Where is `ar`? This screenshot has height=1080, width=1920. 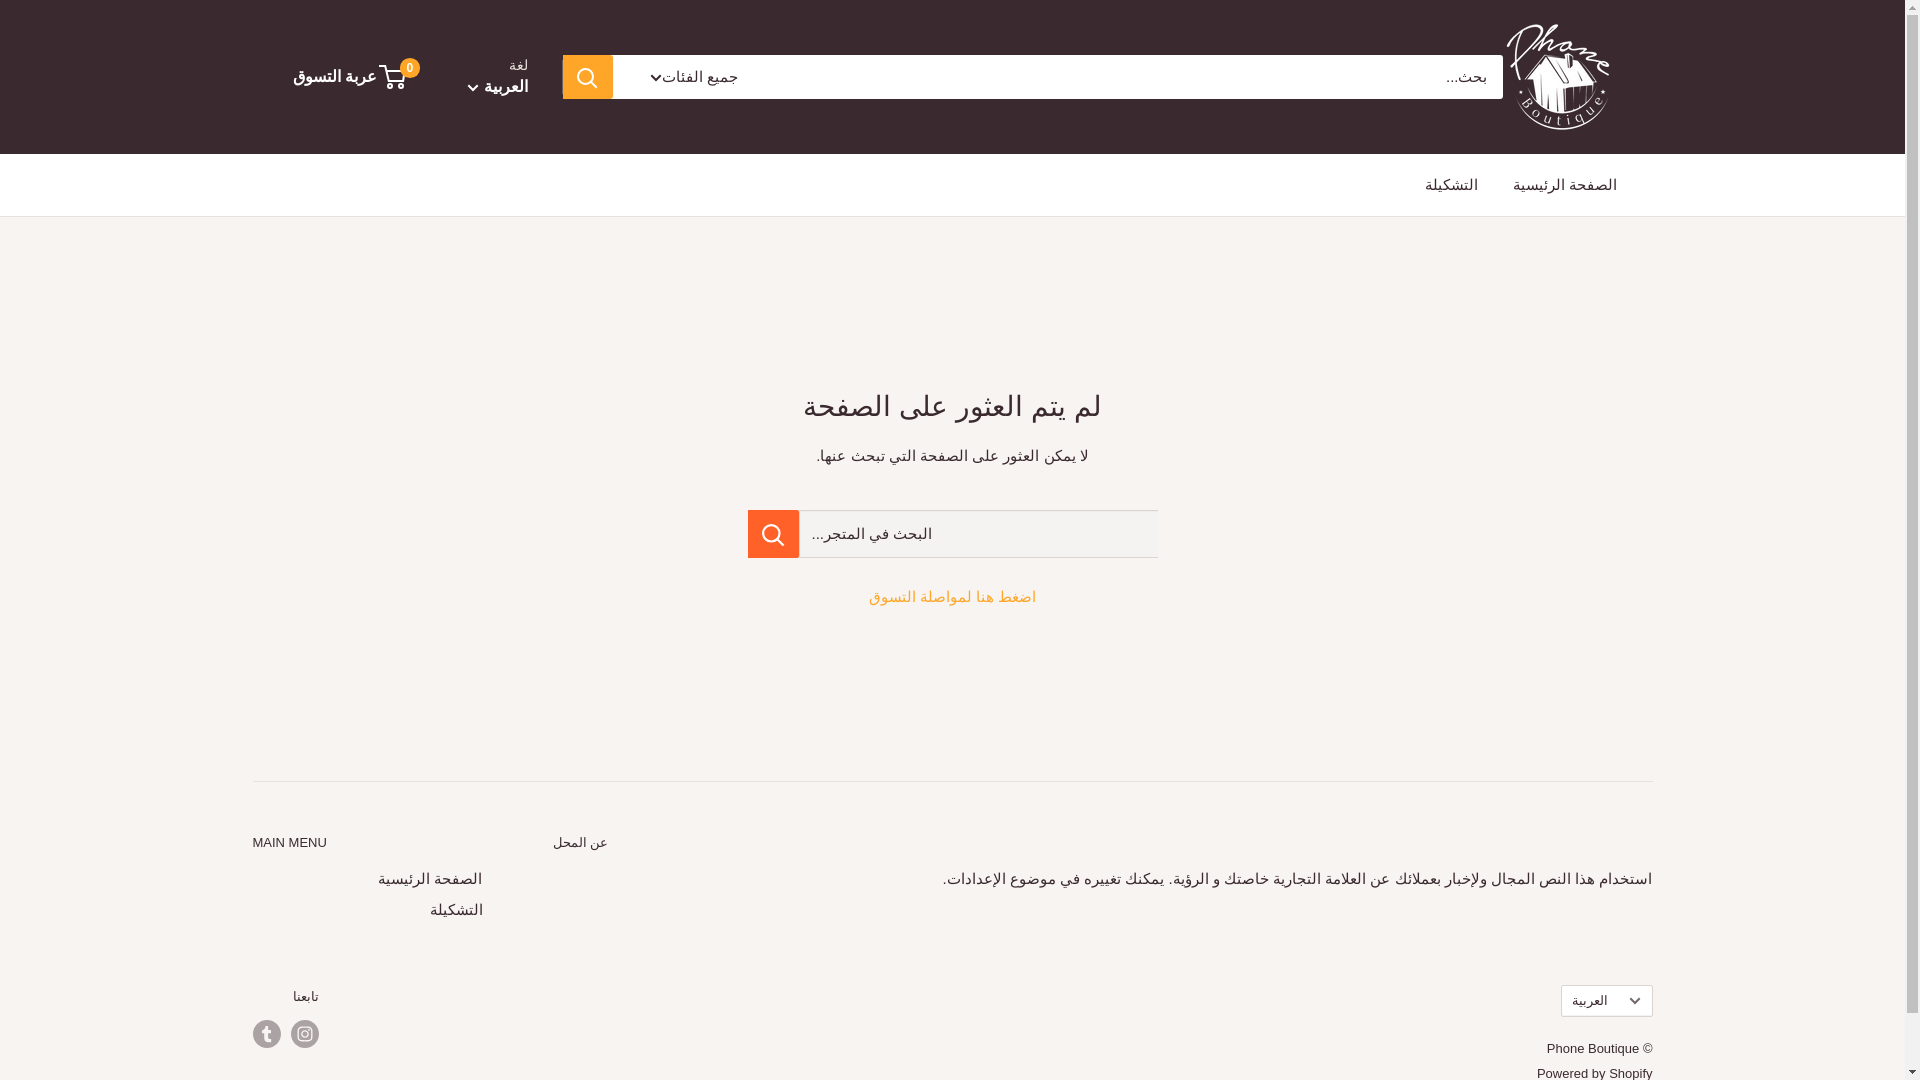 ar is located at coordinates (509, 168).